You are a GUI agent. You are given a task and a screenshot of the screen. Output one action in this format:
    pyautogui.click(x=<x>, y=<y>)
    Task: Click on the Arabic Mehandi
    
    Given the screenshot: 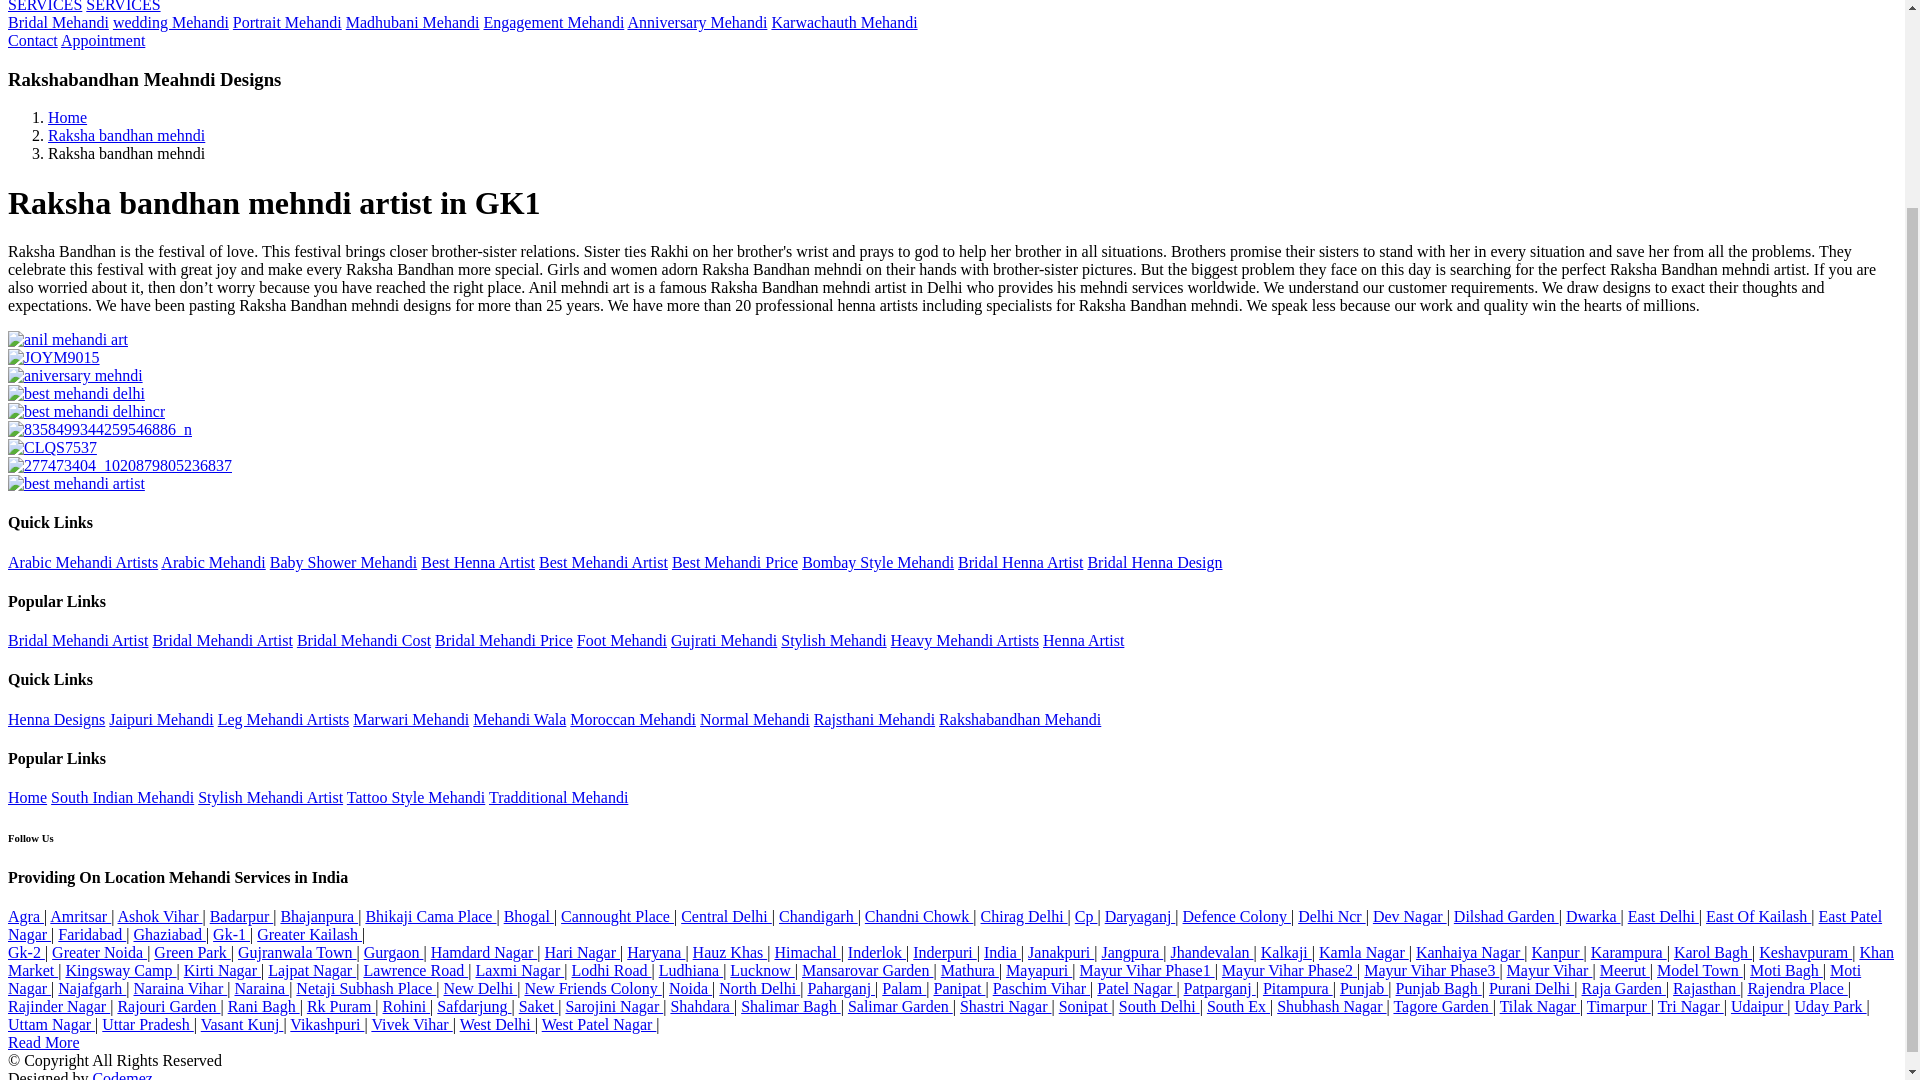 What is the action you would take?
    pyautogui.click(x=212, y=562)
    